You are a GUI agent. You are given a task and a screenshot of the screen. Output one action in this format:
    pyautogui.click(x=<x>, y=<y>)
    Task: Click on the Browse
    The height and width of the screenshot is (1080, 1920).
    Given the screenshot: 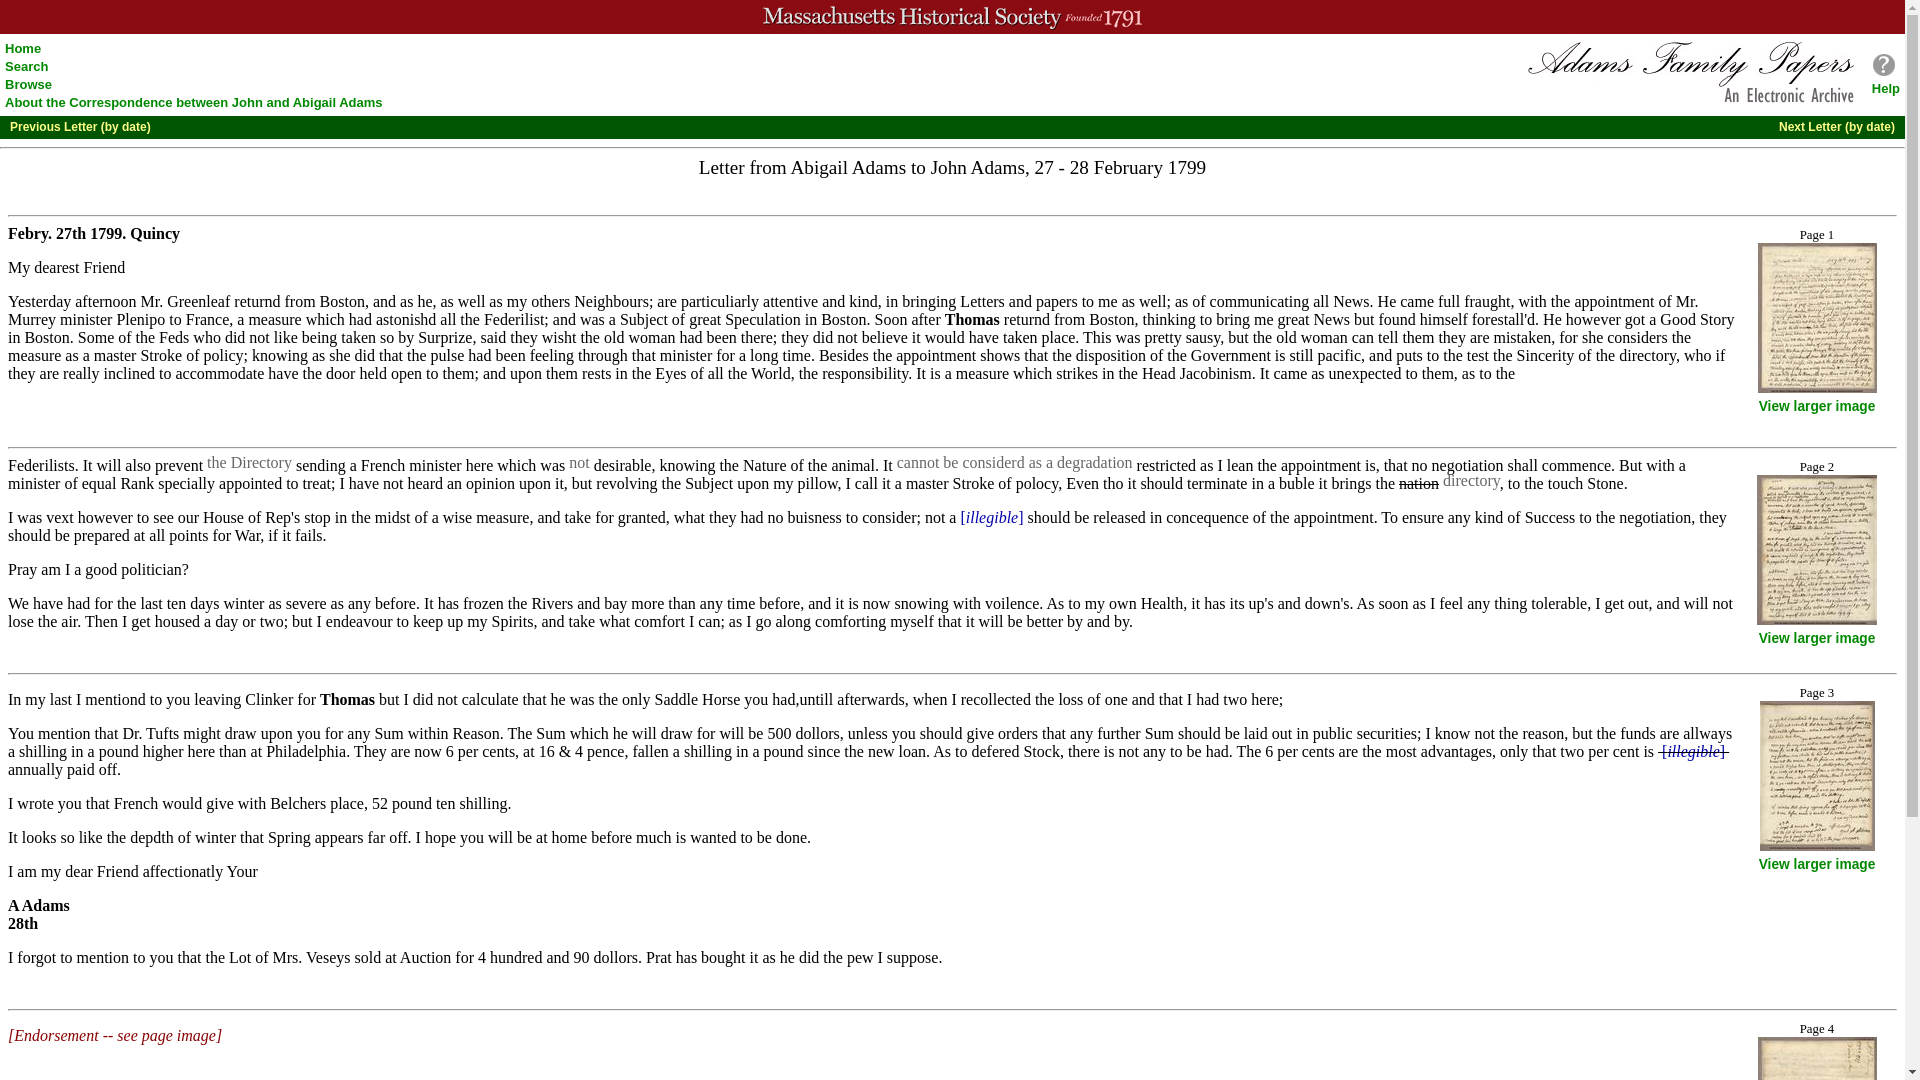 What is the action you would take?
    pyautogui.click(x=28, y=84)
    